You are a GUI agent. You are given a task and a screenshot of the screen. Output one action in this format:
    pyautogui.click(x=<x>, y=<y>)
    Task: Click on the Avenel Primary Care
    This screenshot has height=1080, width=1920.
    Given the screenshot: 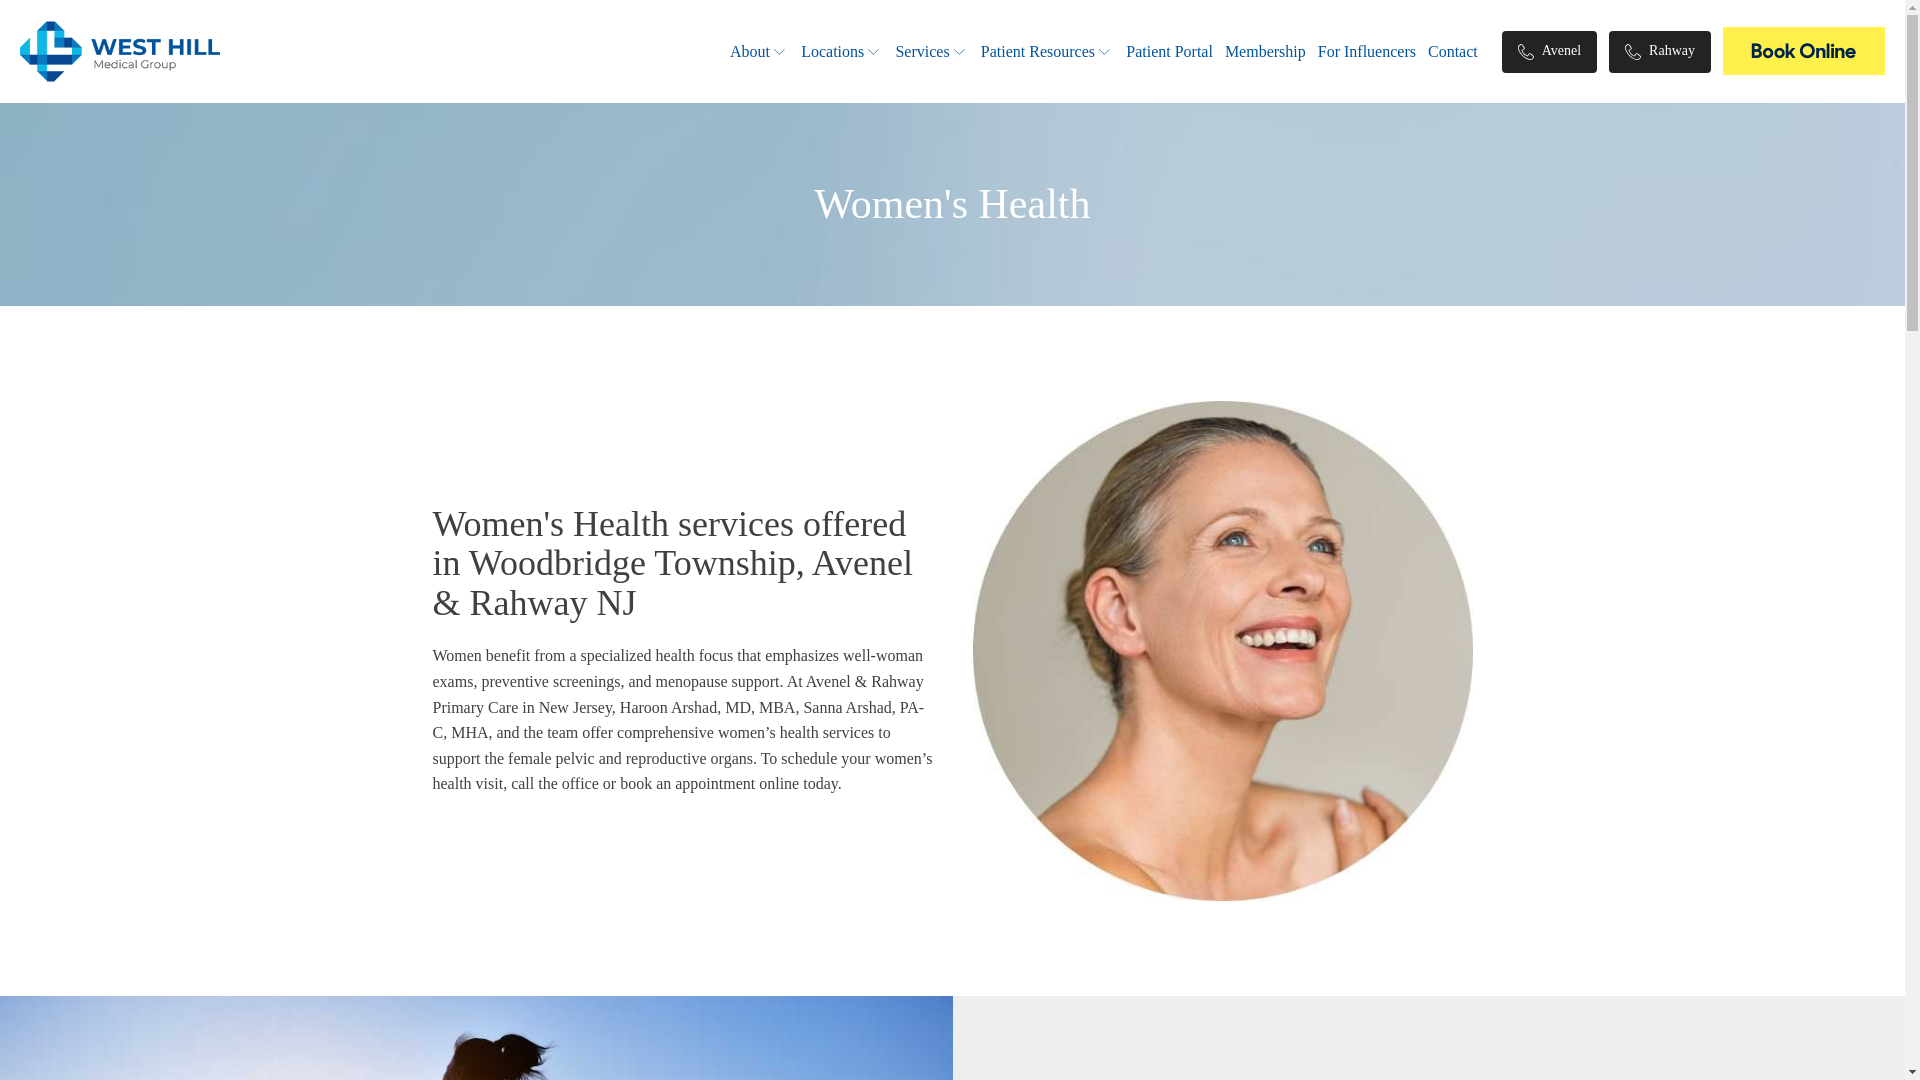 What is the action you would take?
    pyautogui.click(x=1804, y=50)
    